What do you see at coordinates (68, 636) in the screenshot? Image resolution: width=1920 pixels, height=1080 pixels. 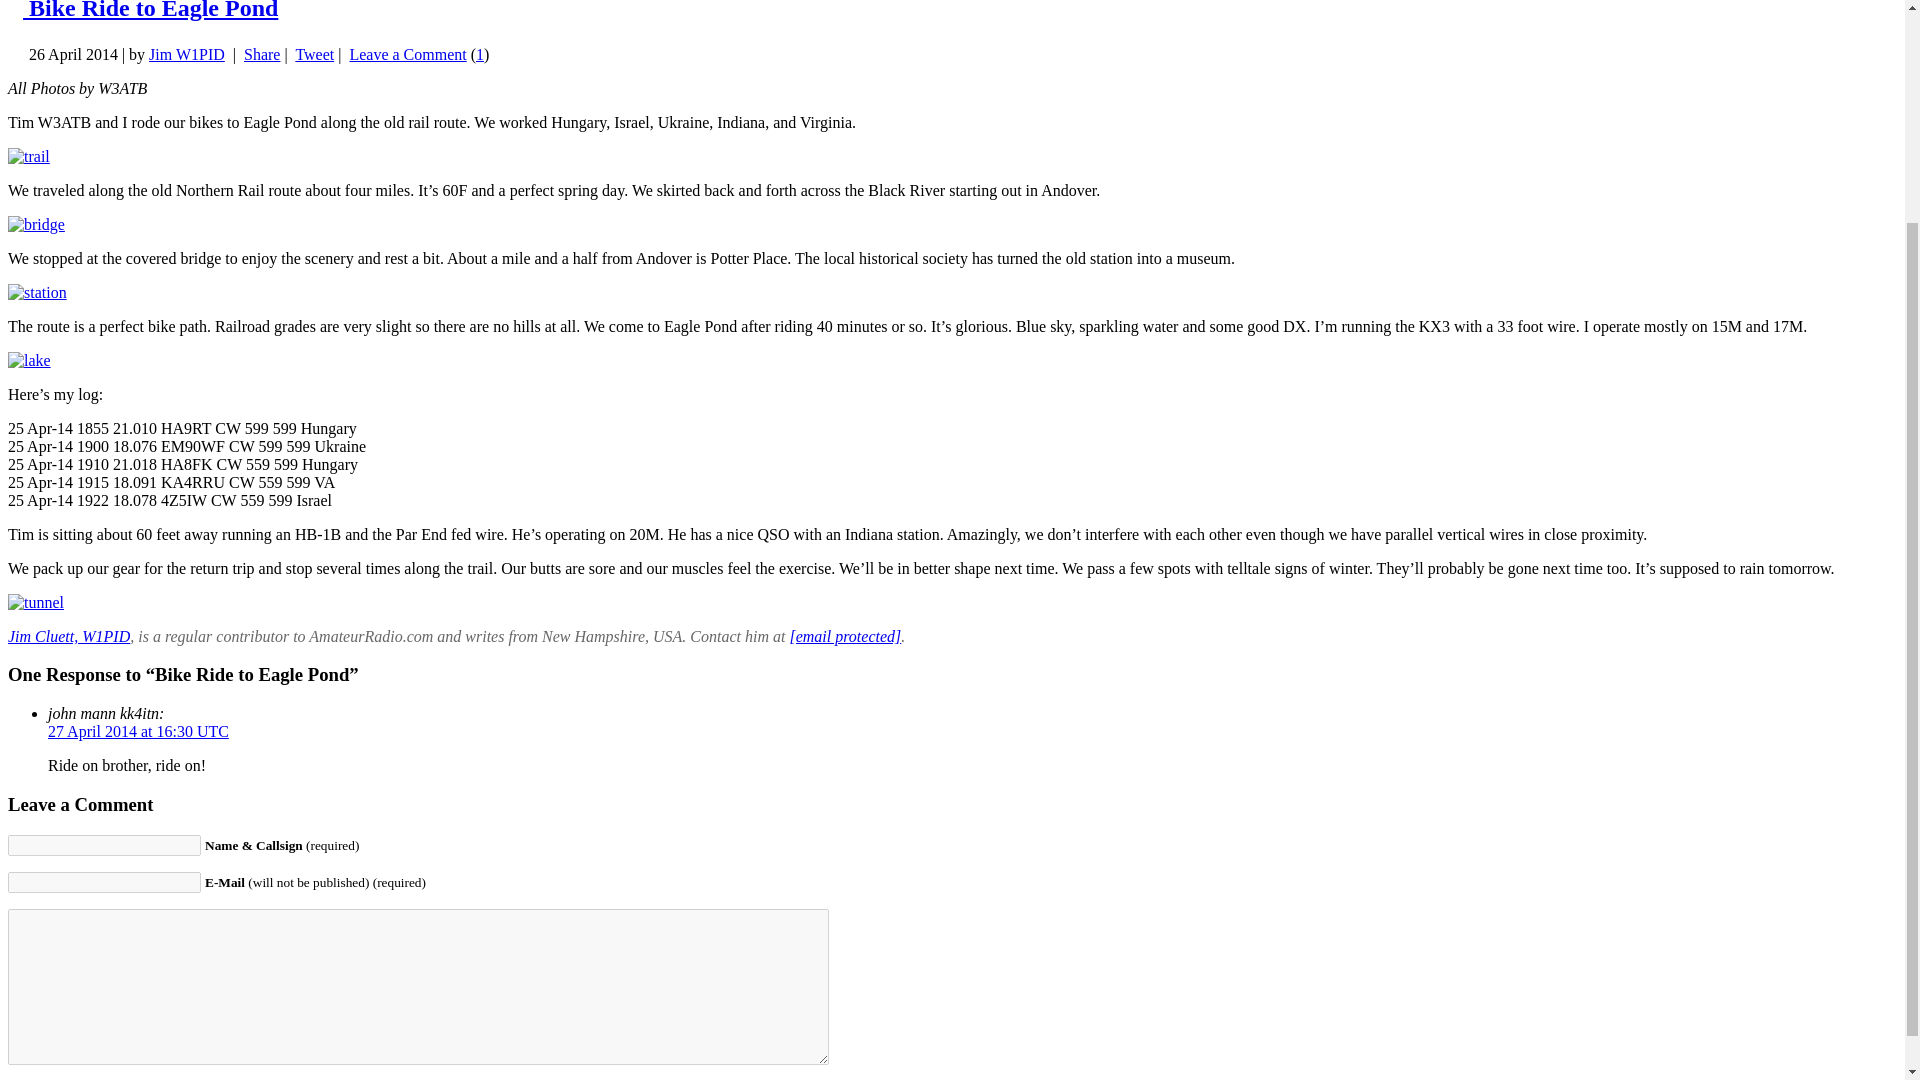 I see `Jim Cluett, W1PID` at bounding box center [68, 636].